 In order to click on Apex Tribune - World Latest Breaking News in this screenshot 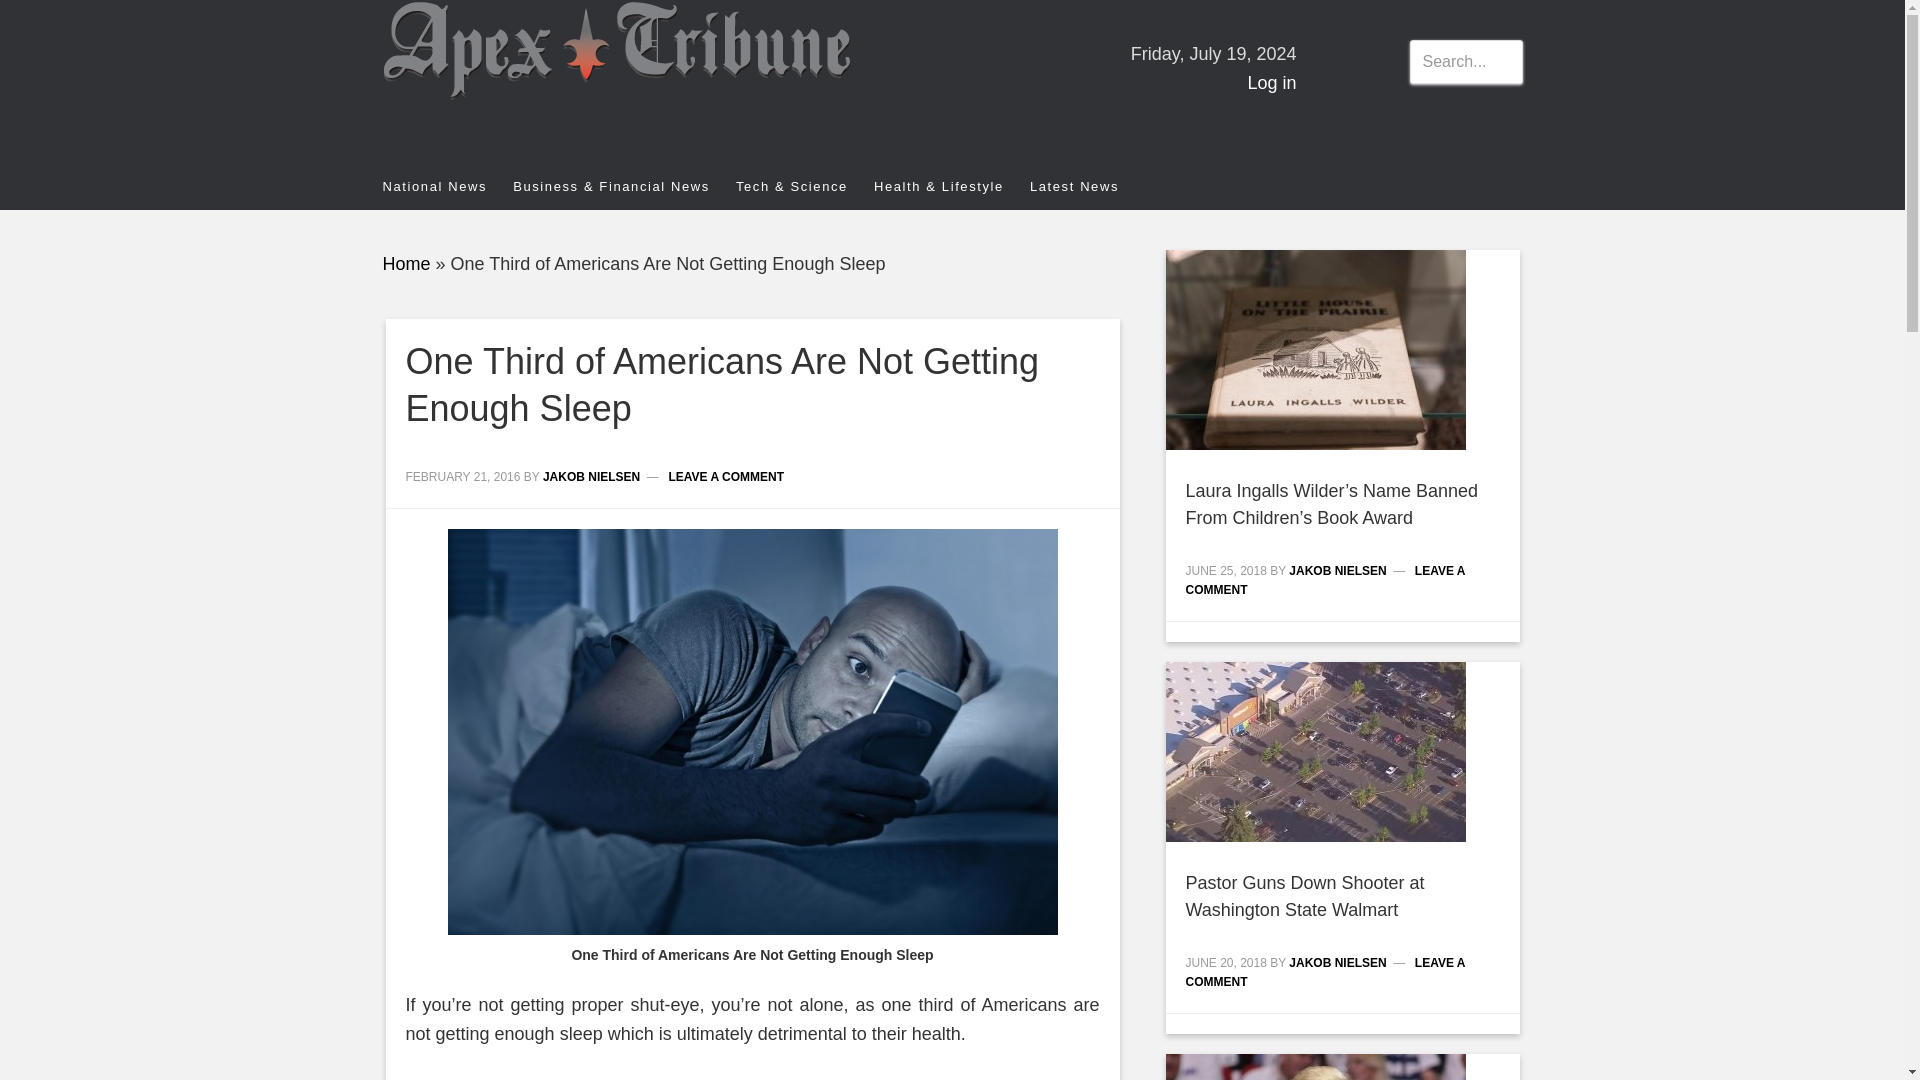, I will do `click(562, 82)`.